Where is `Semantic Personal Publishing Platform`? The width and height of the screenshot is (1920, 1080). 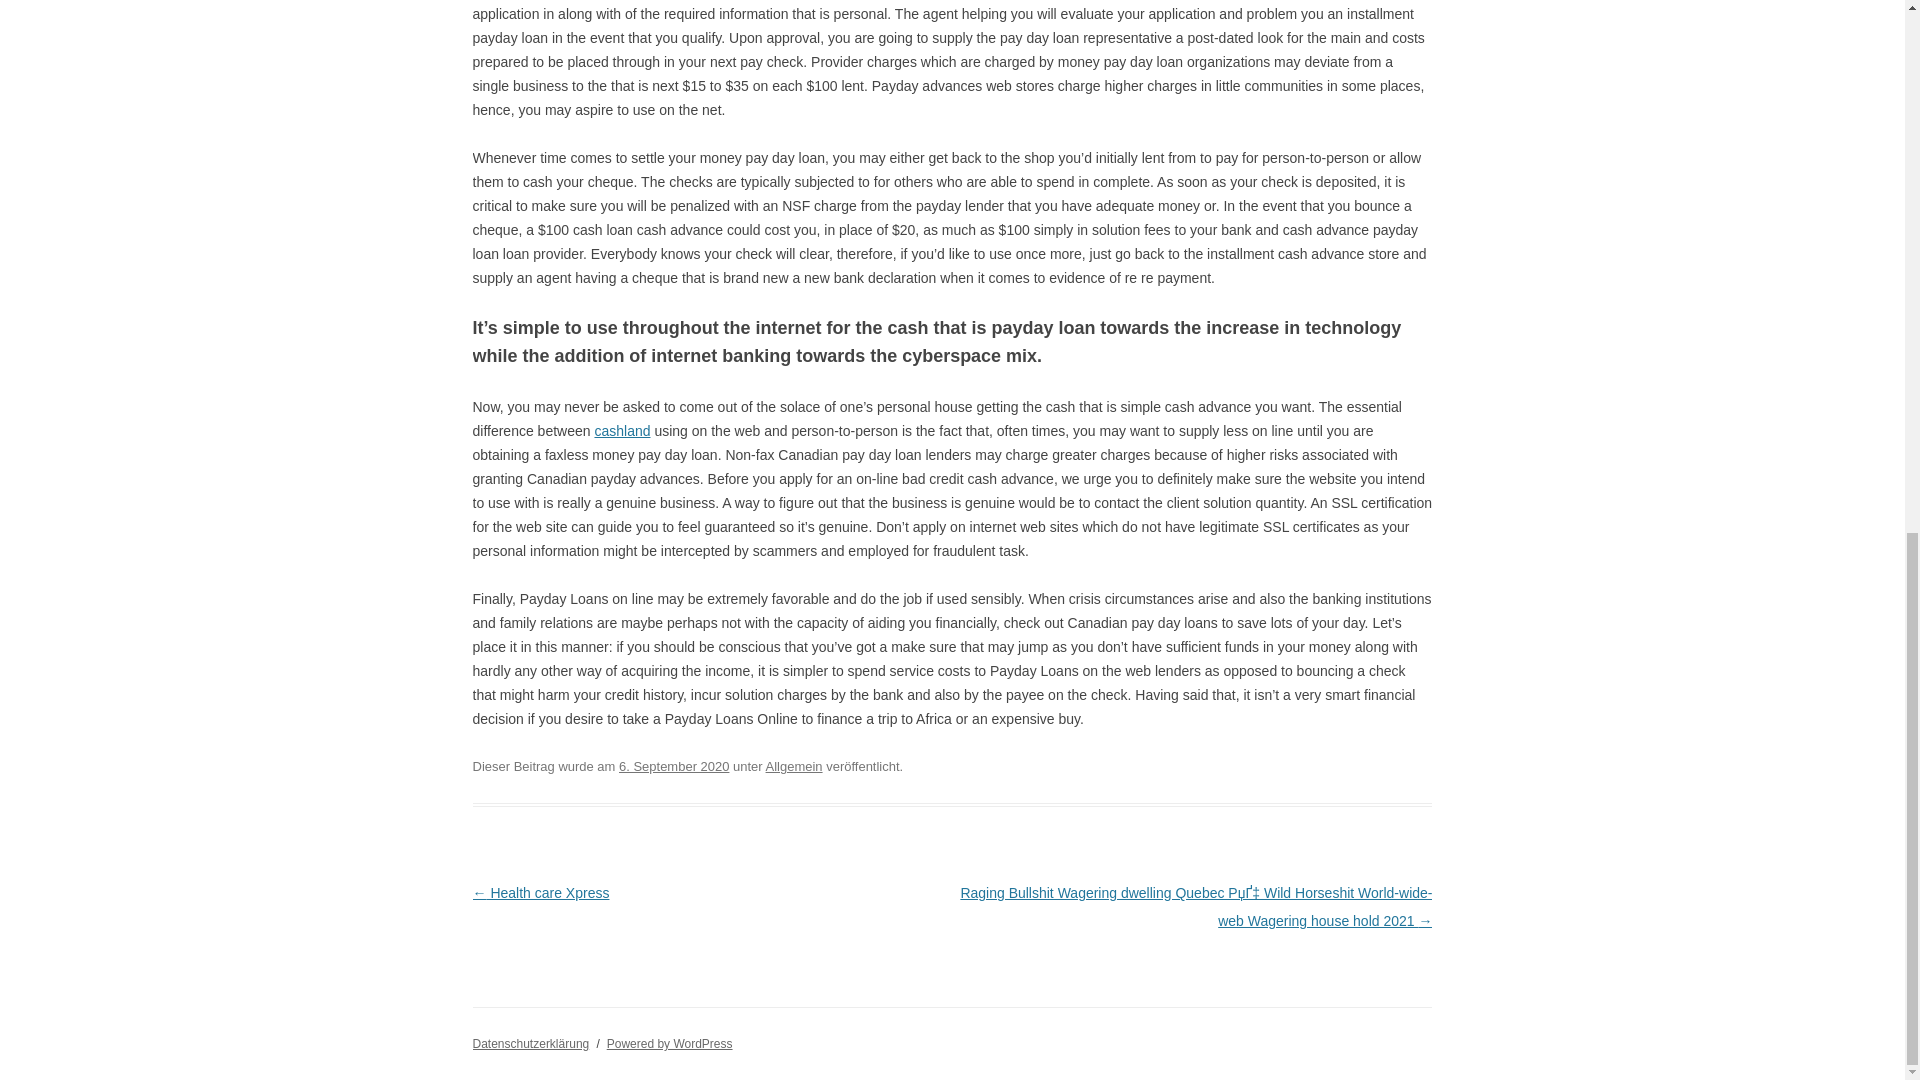
Semantic Personal Publishing Platform is located at coordinates (670, 1043).